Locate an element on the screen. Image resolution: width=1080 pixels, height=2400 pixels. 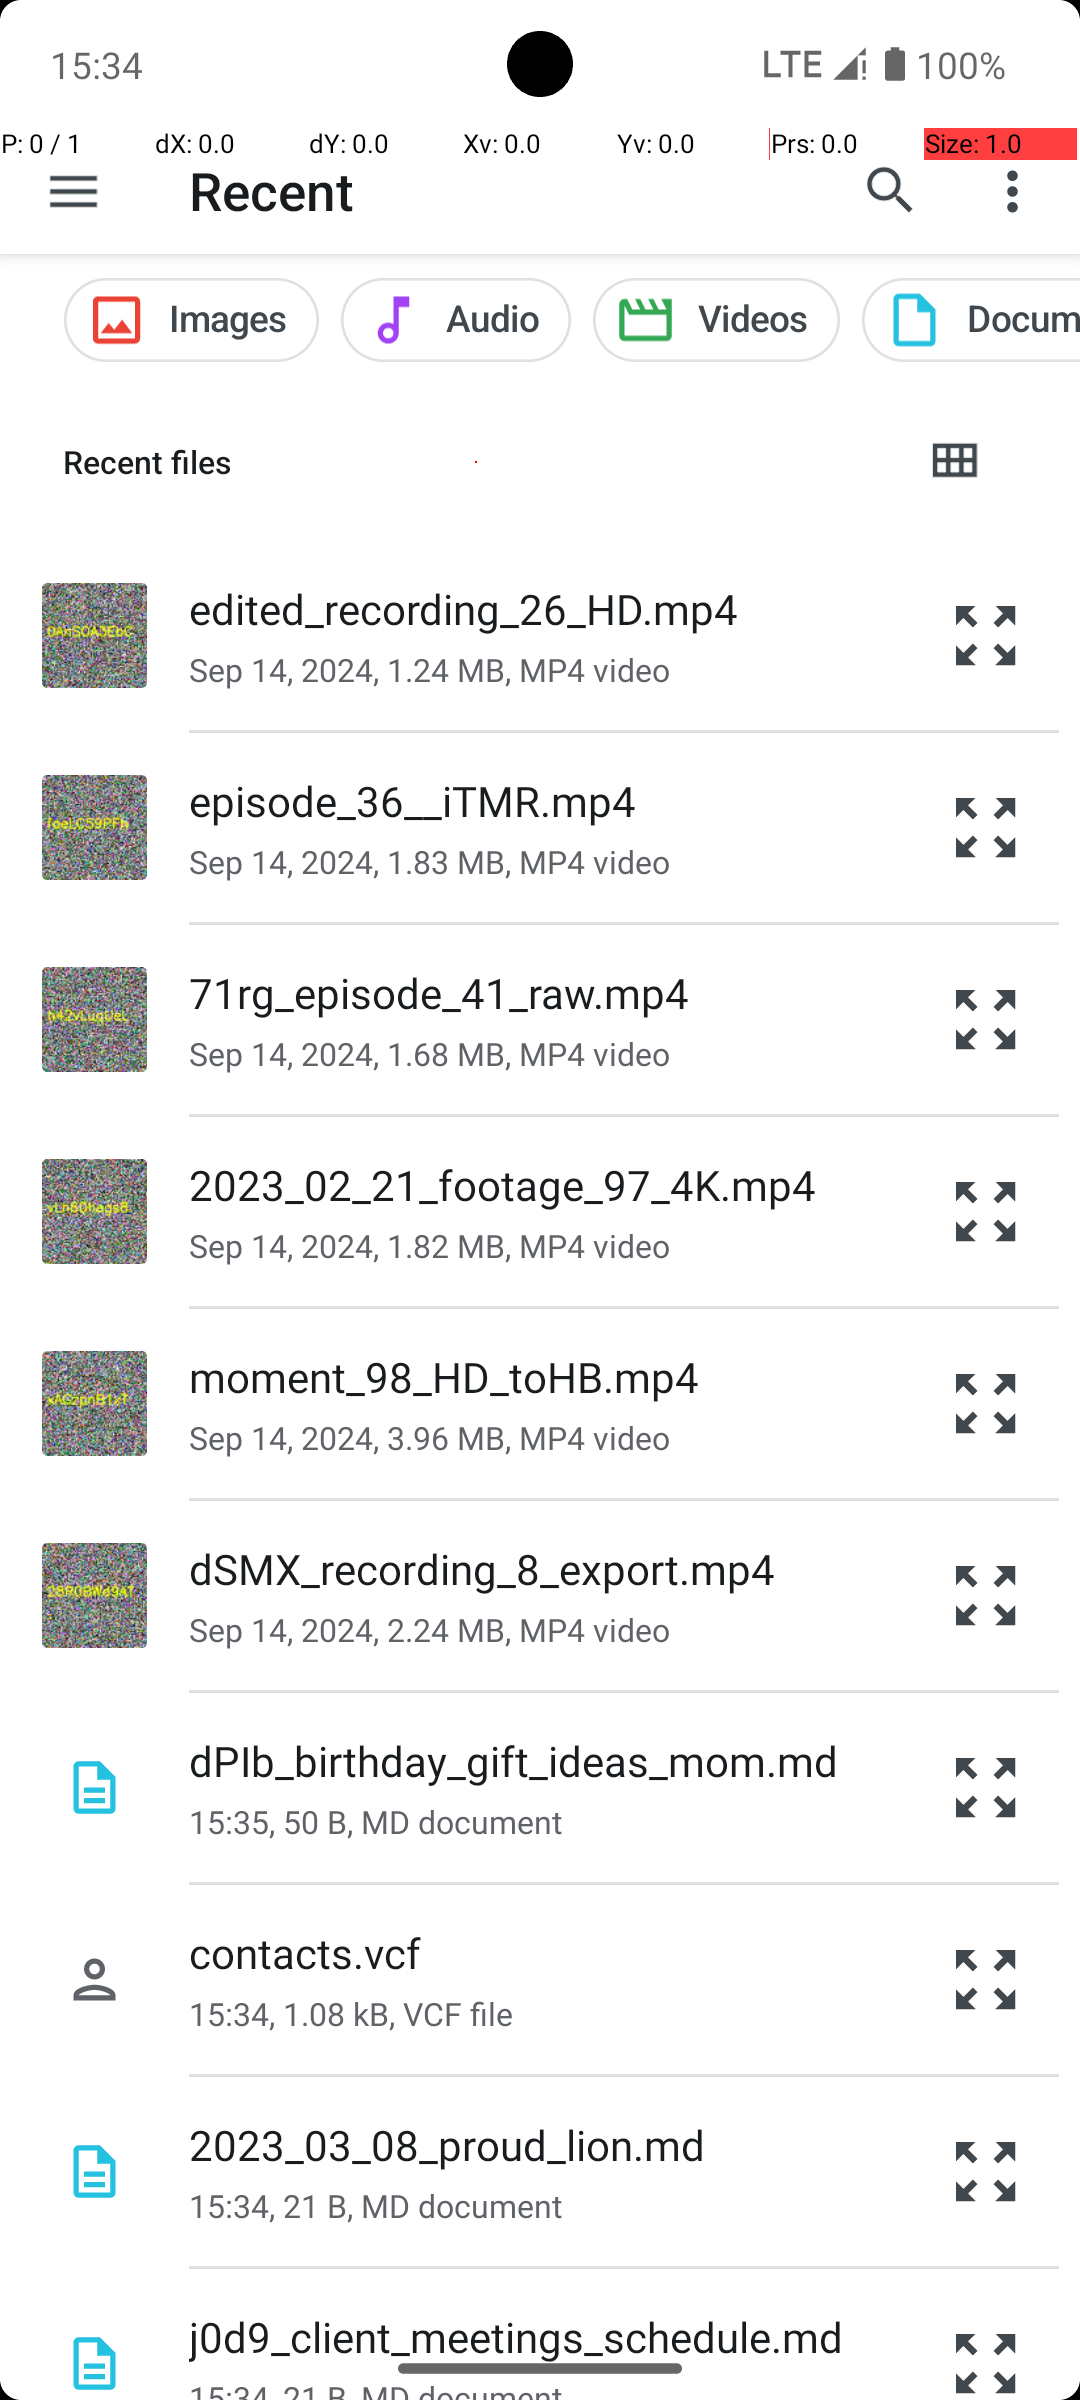
j0d9_client_meetings_schedule.md is located at coordinates (516, 2336).